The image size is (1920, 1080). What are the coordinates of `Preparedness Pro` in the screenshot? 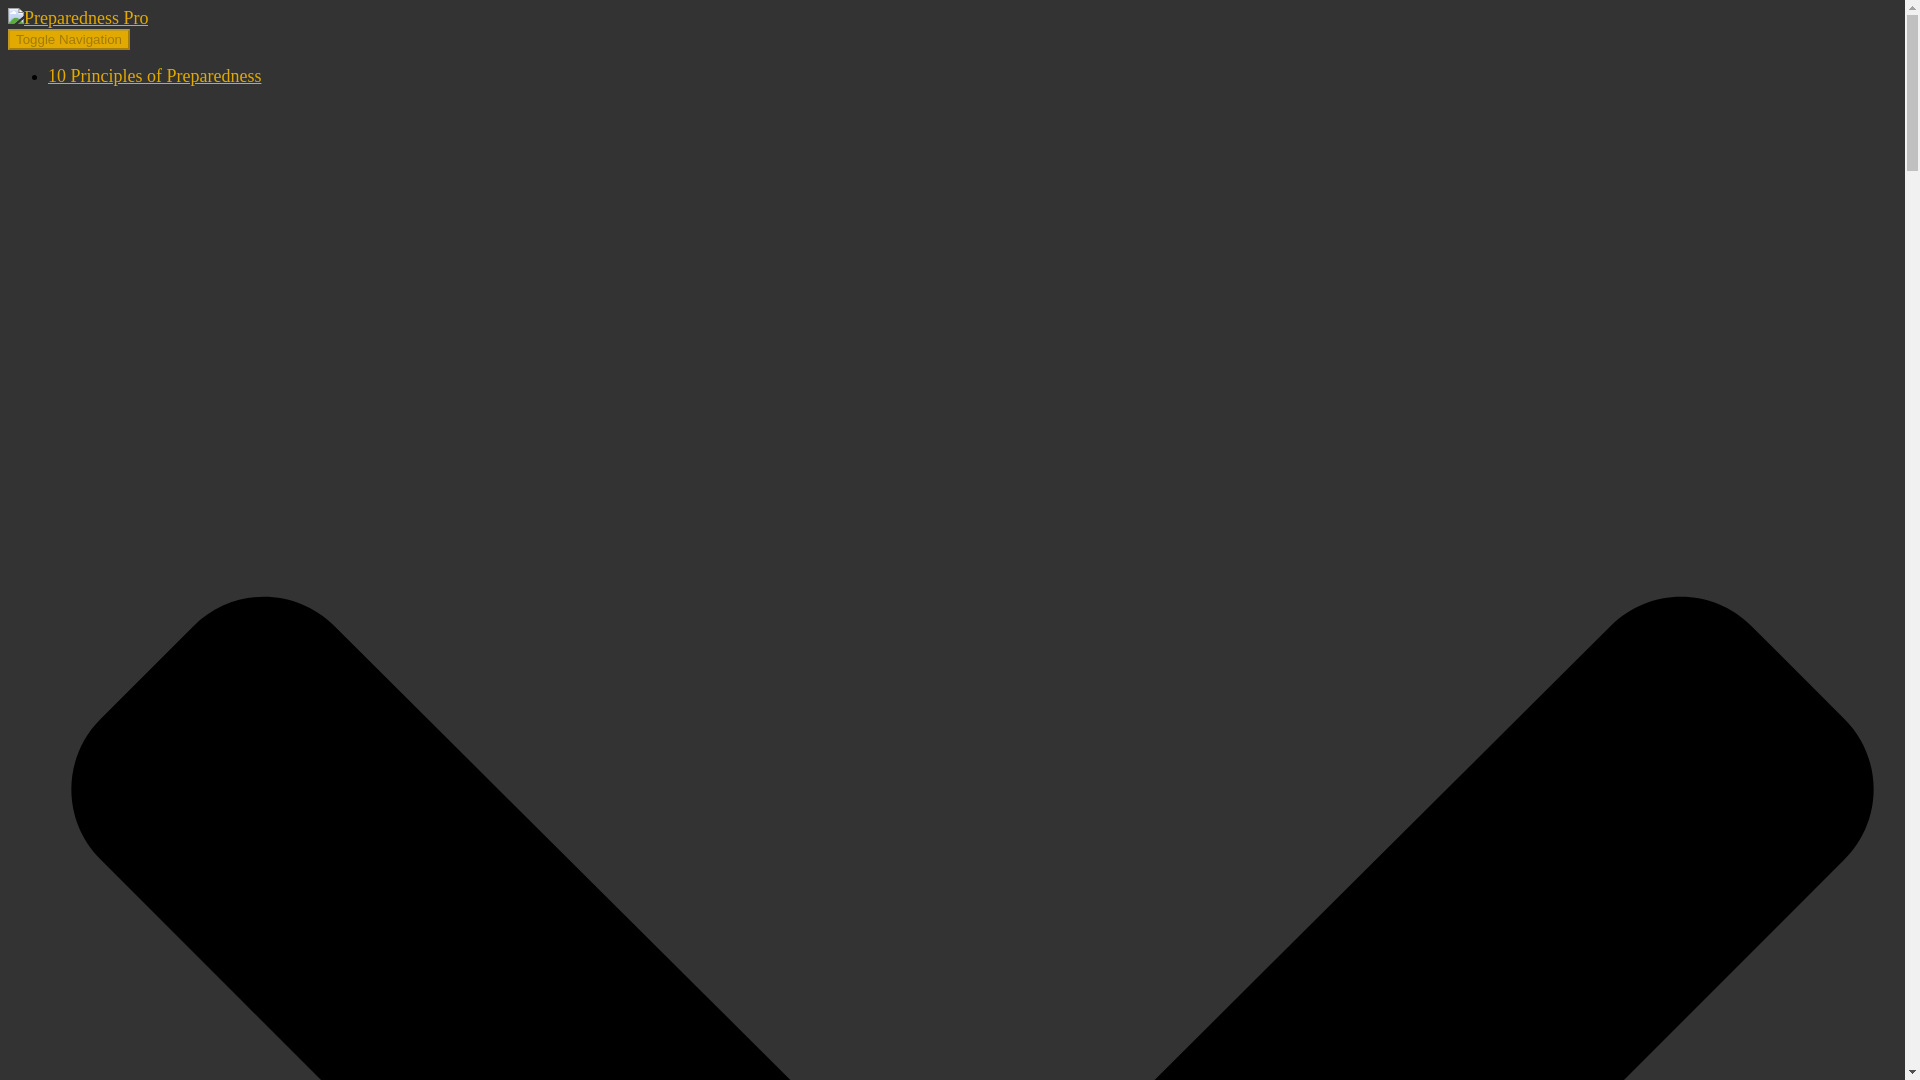 It's located at (77, 18).